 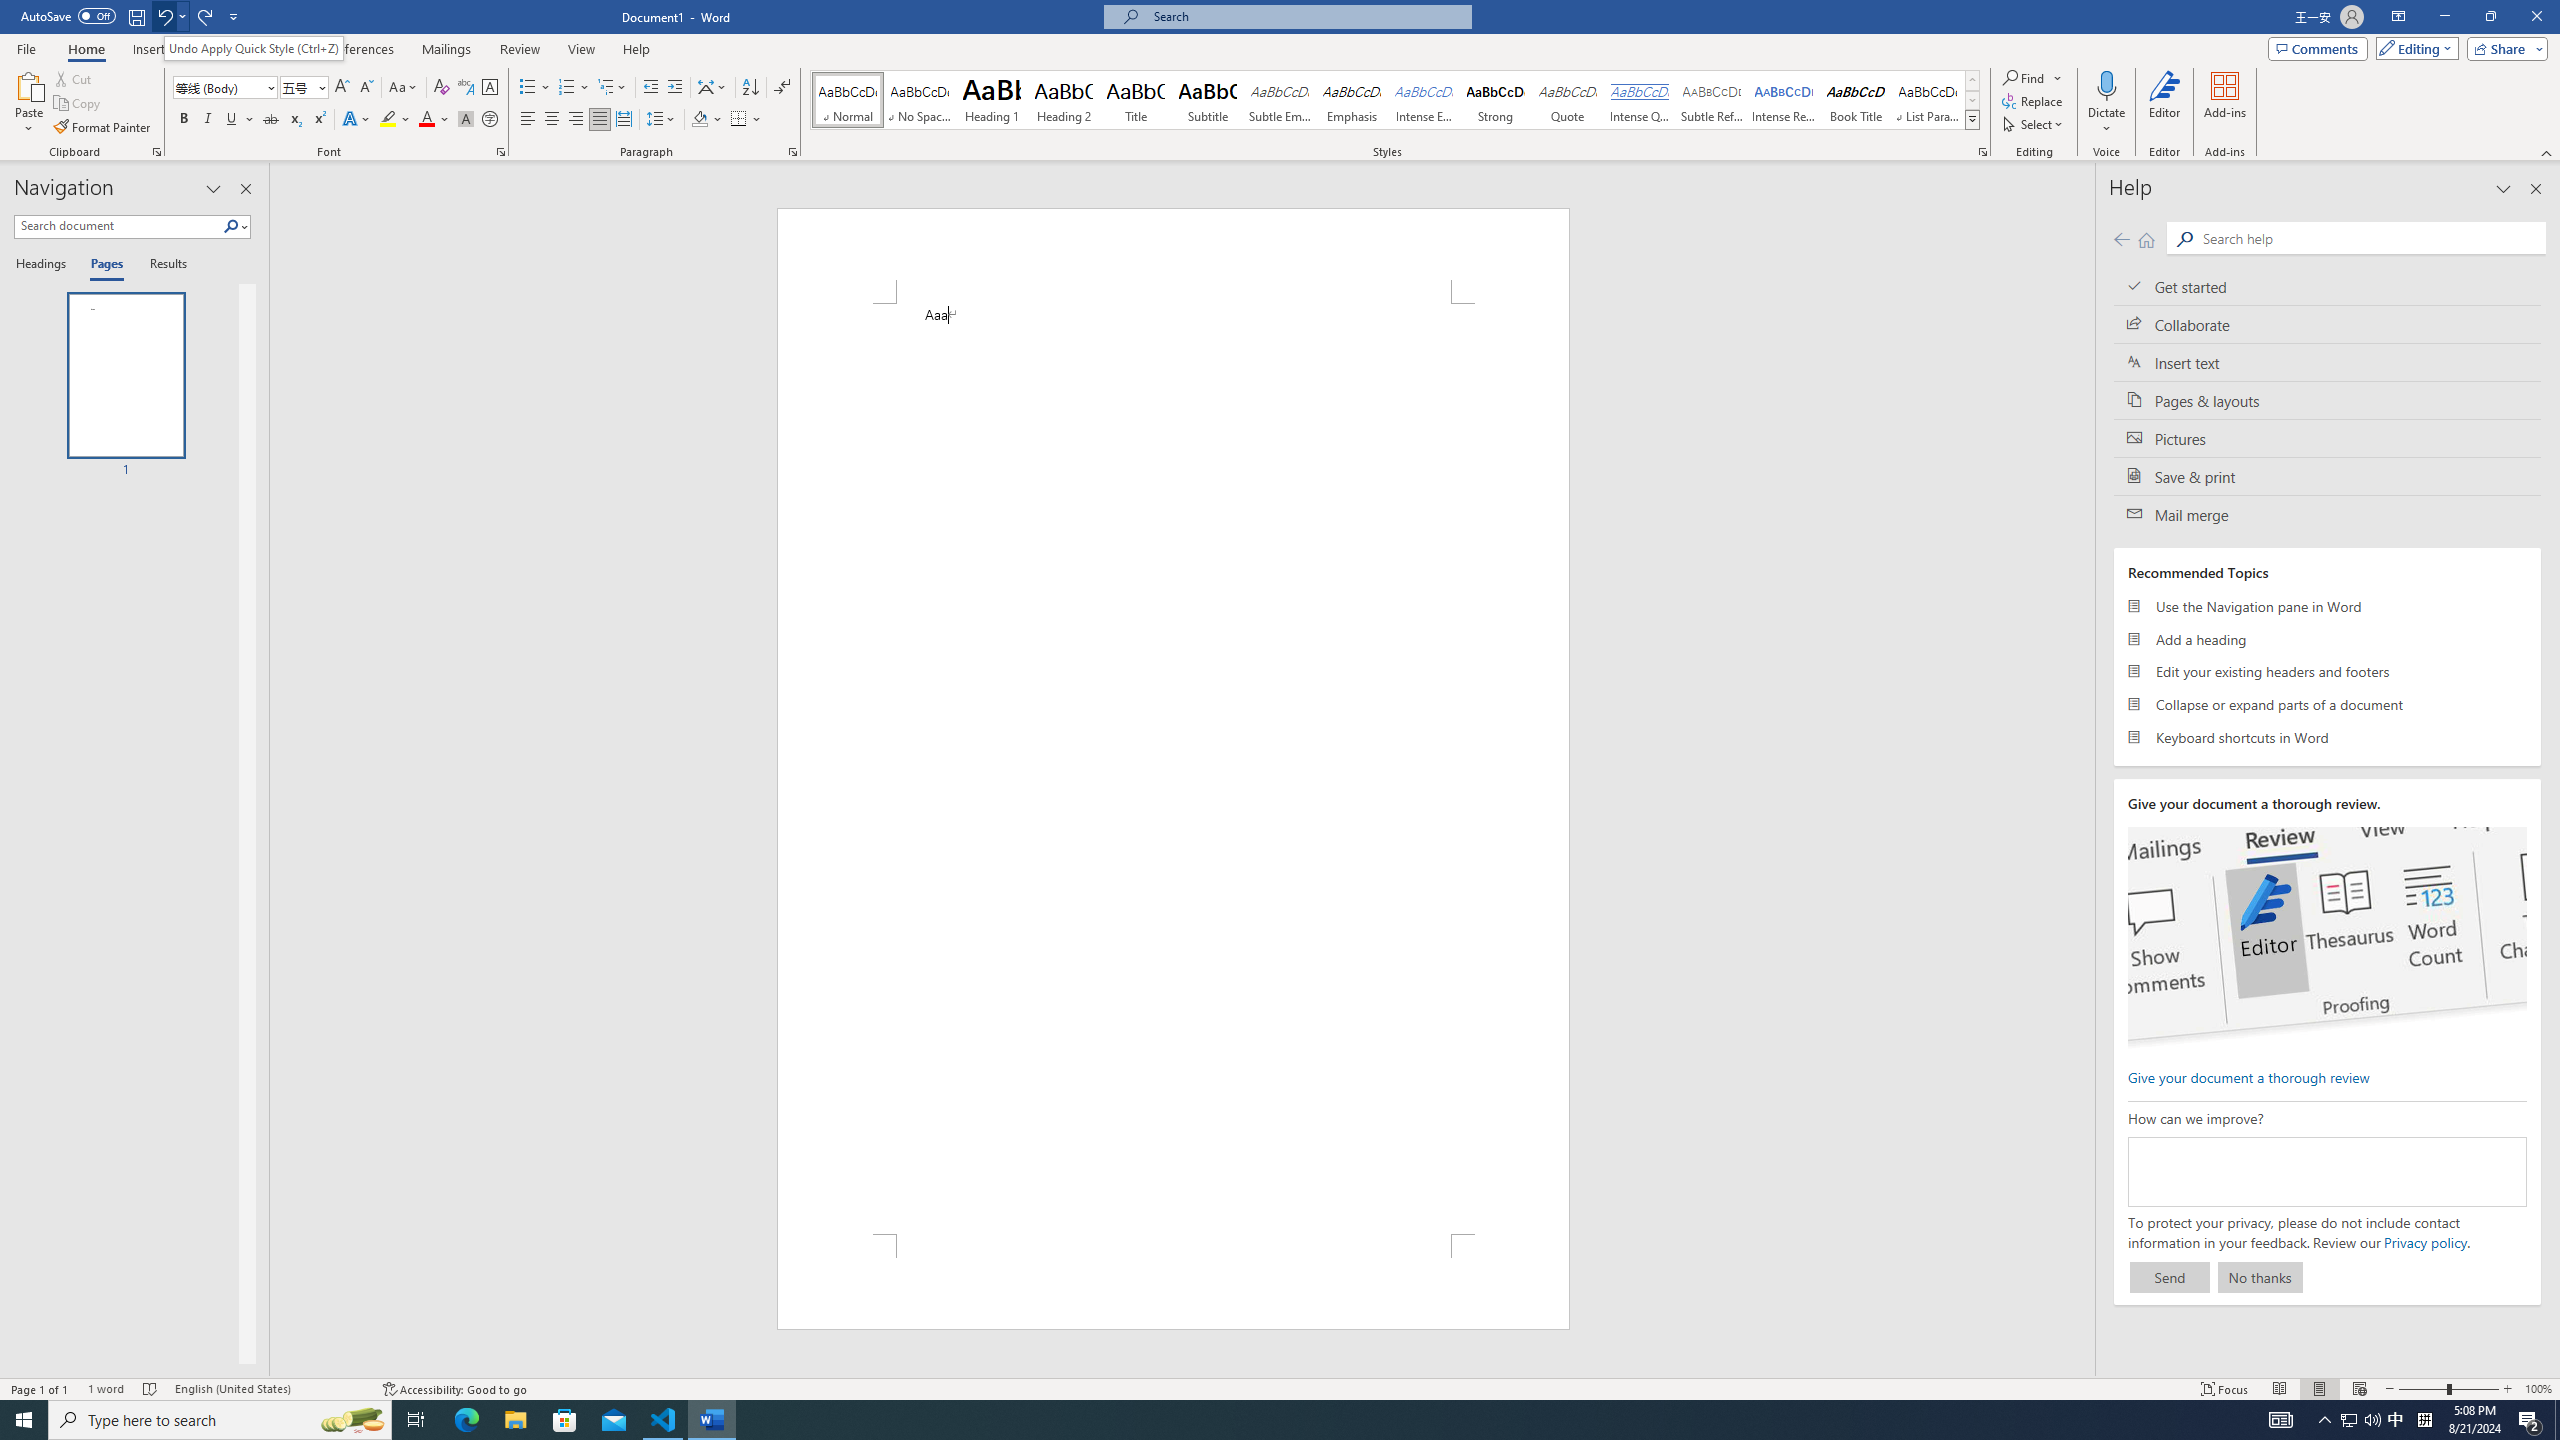 What do you see at coordinates (2260, 1277) in the screenshot?
I see `No thanks` at bounding box center [2260, 1277].